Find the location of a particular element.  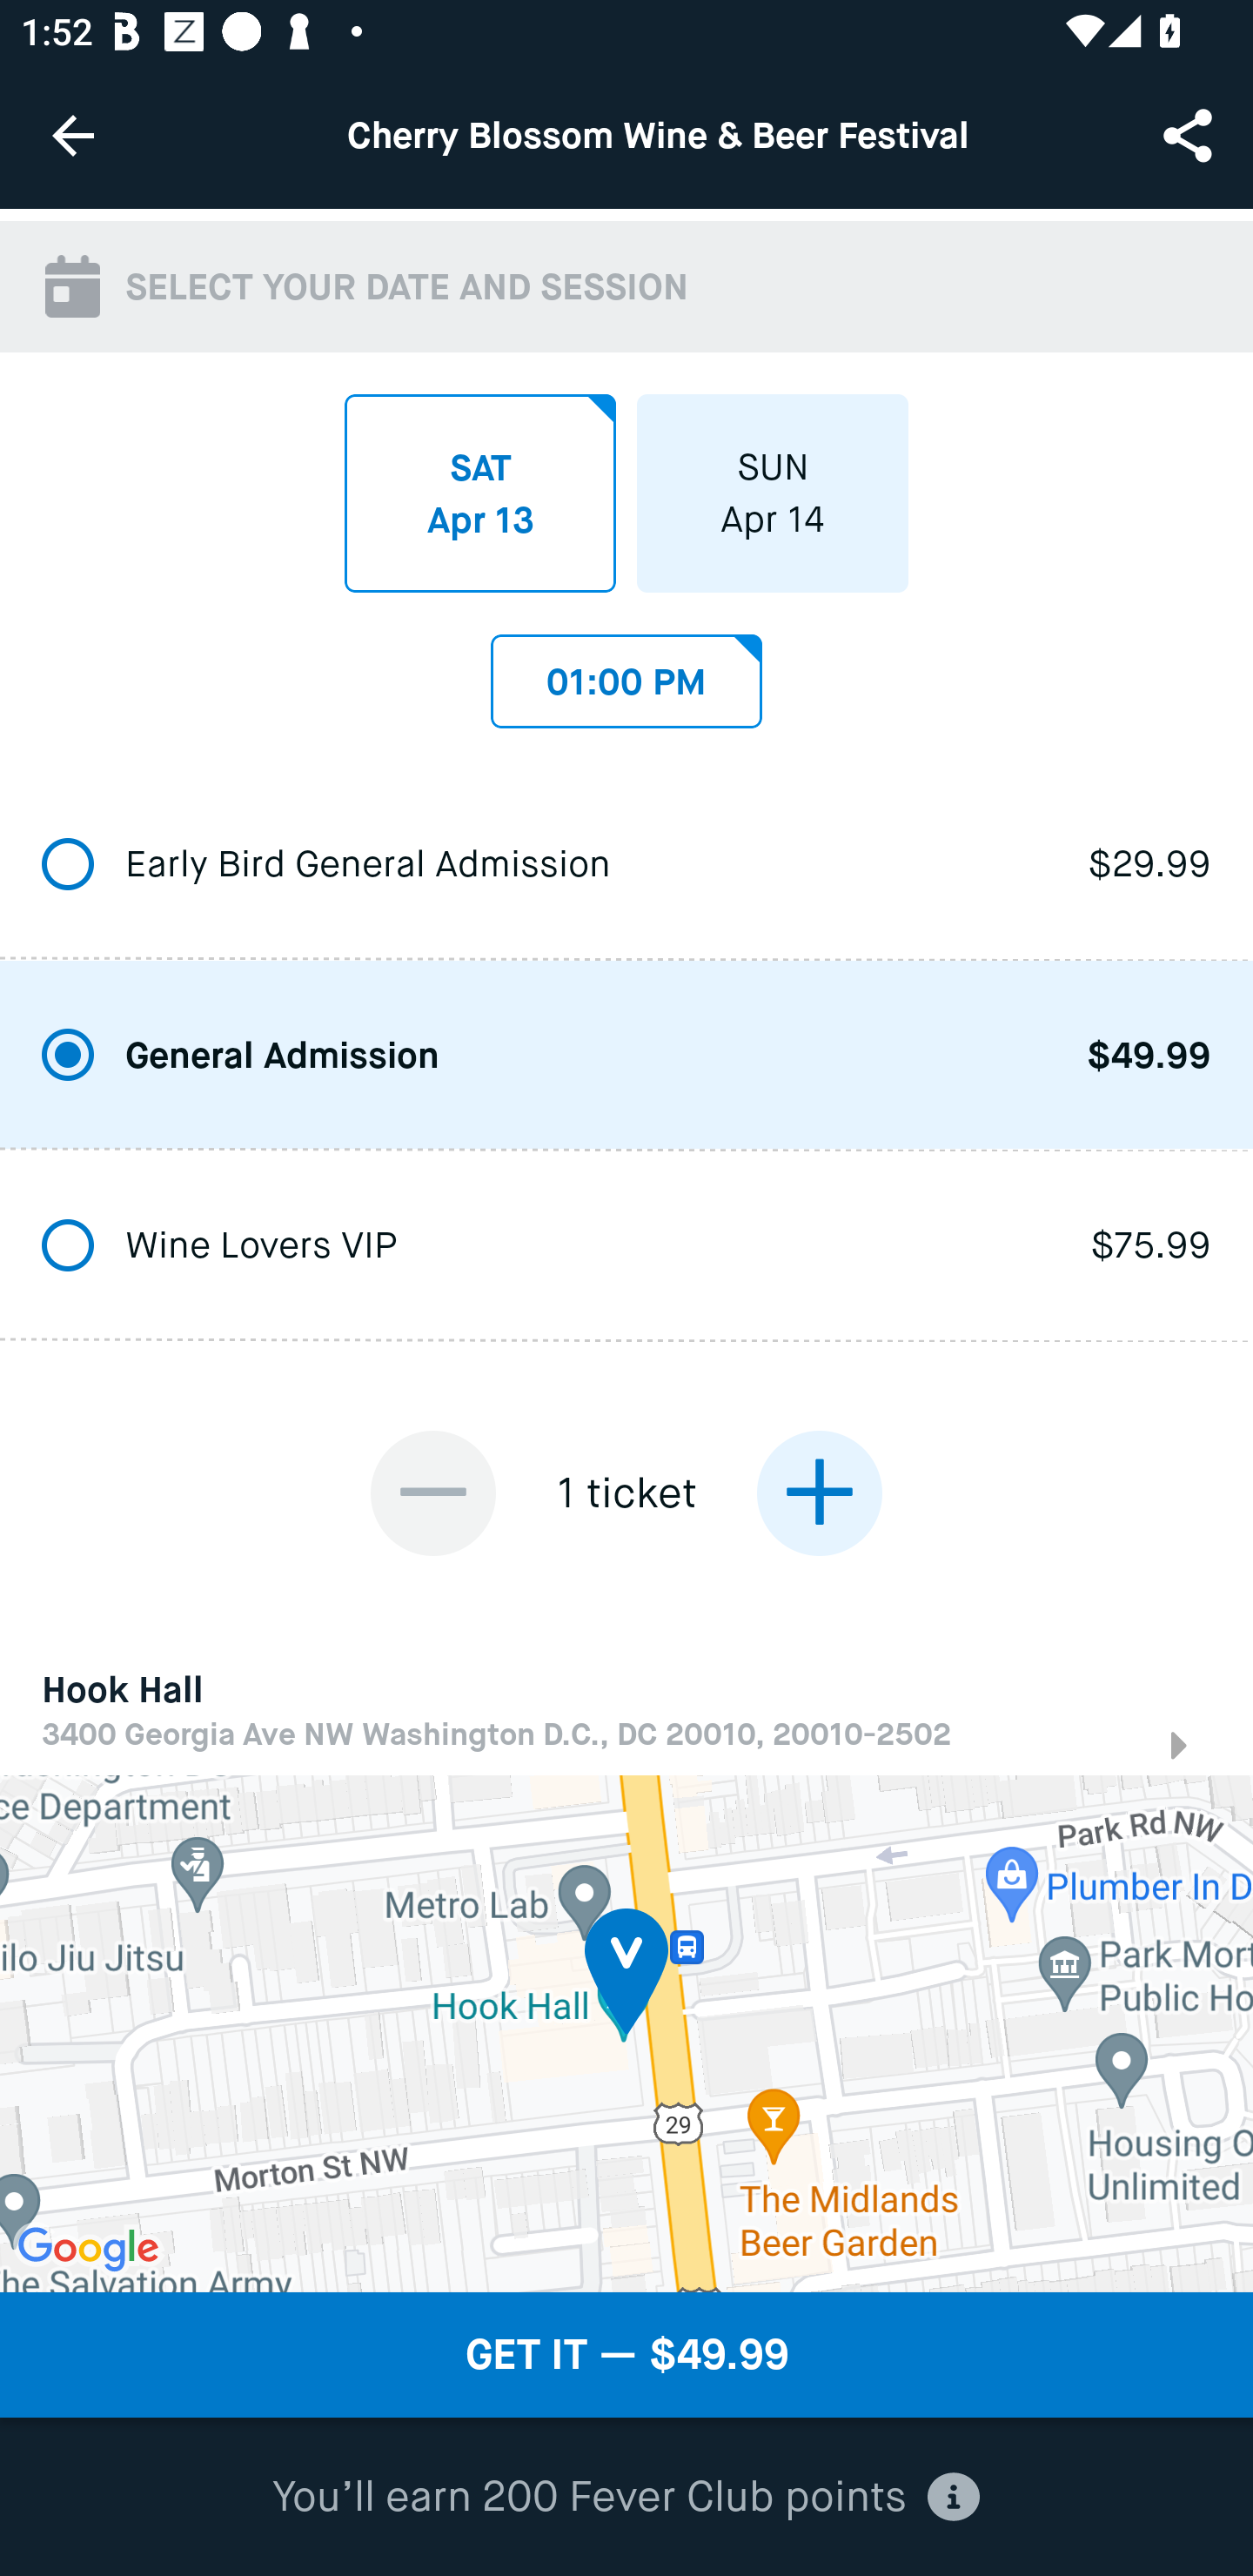

Navigate up is located at coordinates (73, 135).